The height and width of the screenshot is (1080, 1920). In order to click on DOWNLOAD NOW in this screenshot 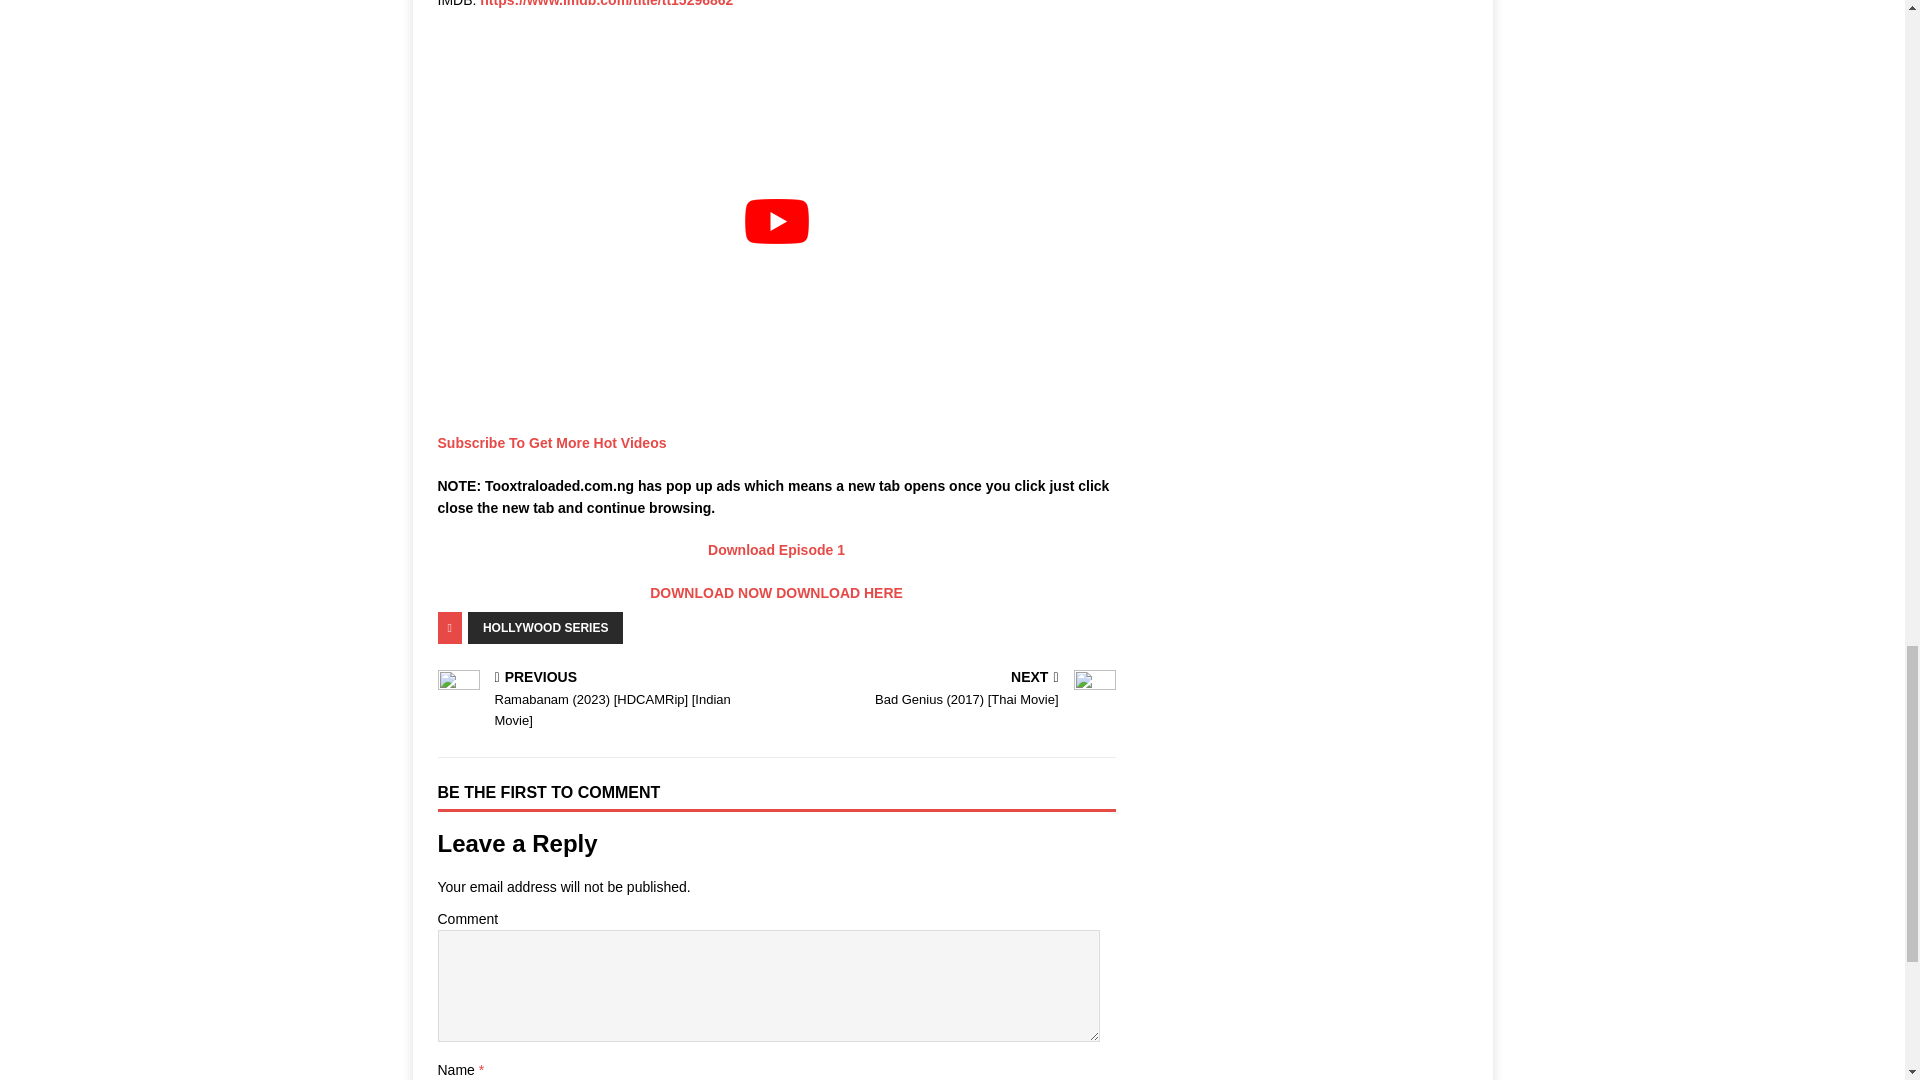, I will do `click(710, 592)`.